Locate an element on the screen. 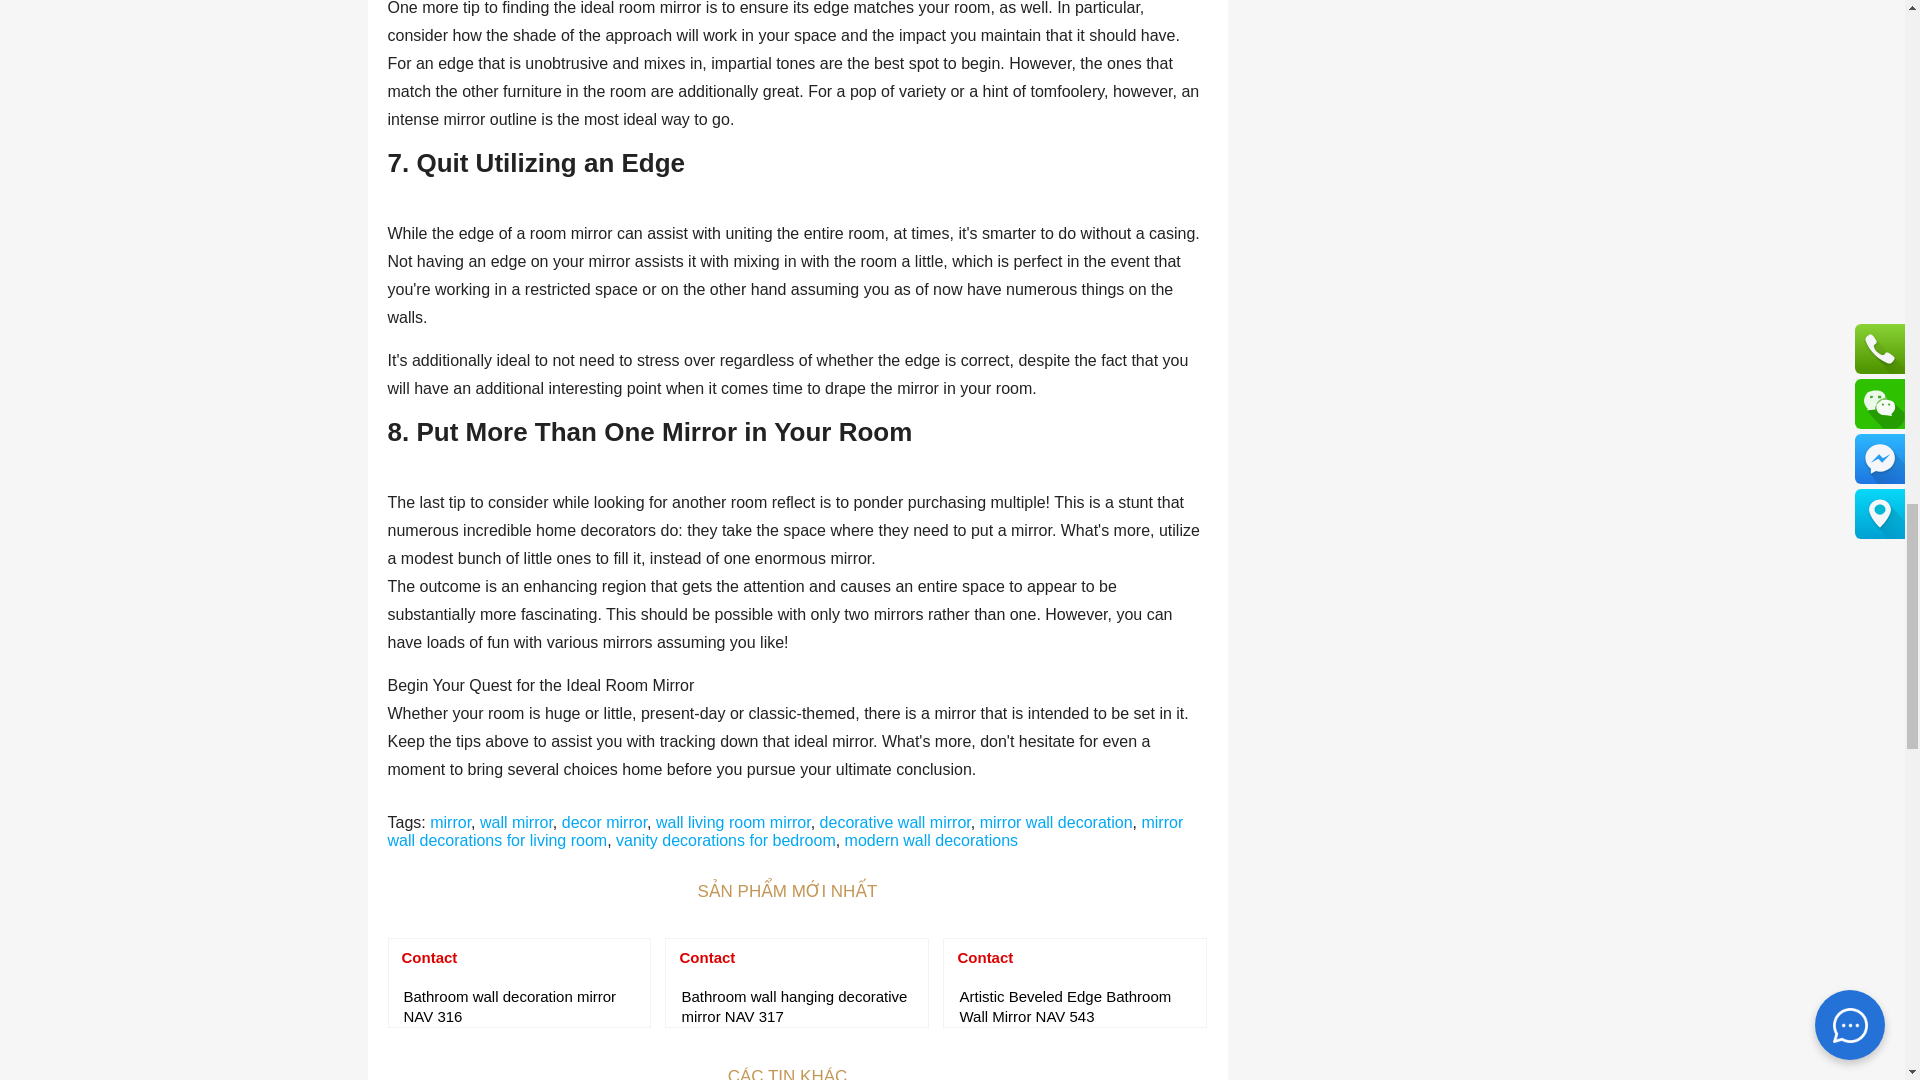 This screenshot has height=1080, width=1920. vanity decorations for bedroom is located at coordinates (726, 840).